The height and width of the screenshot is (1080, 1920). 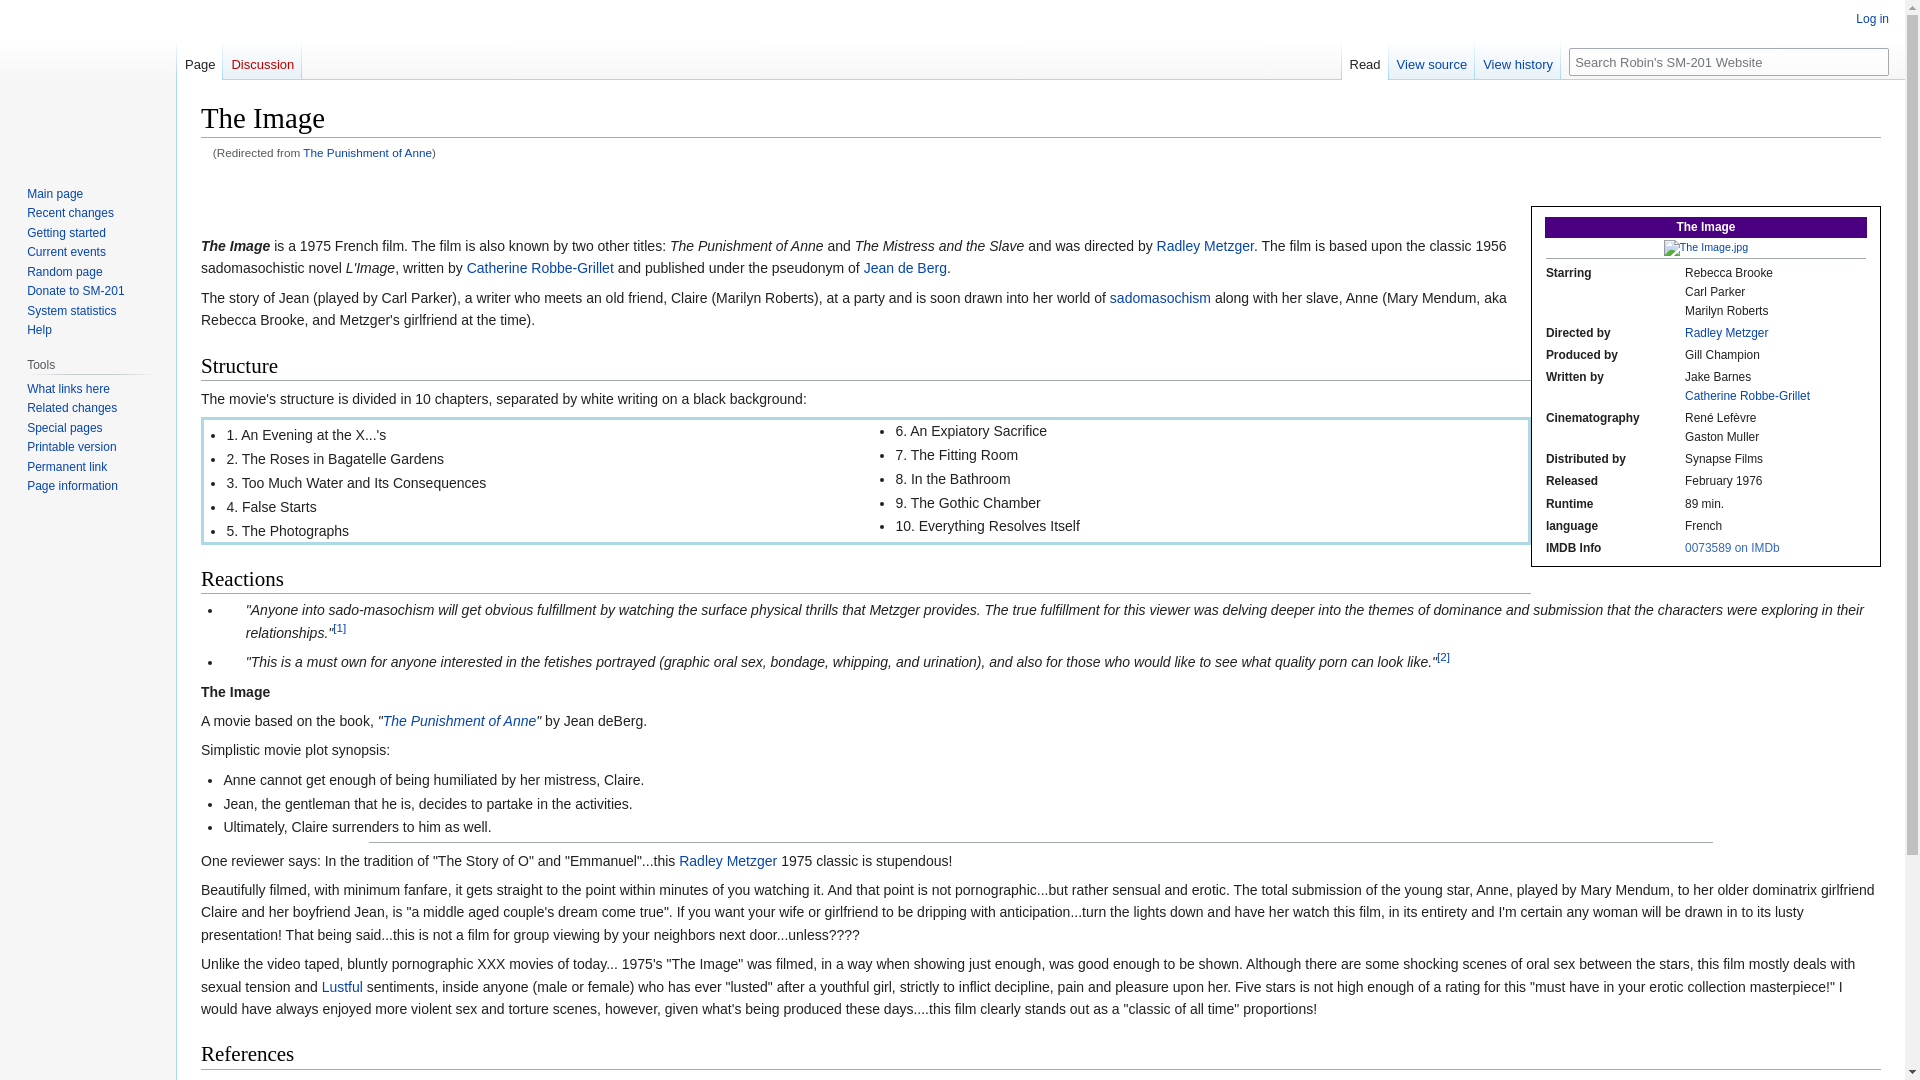 I want to click on Jean de Berg, so click(x=905, y=268).